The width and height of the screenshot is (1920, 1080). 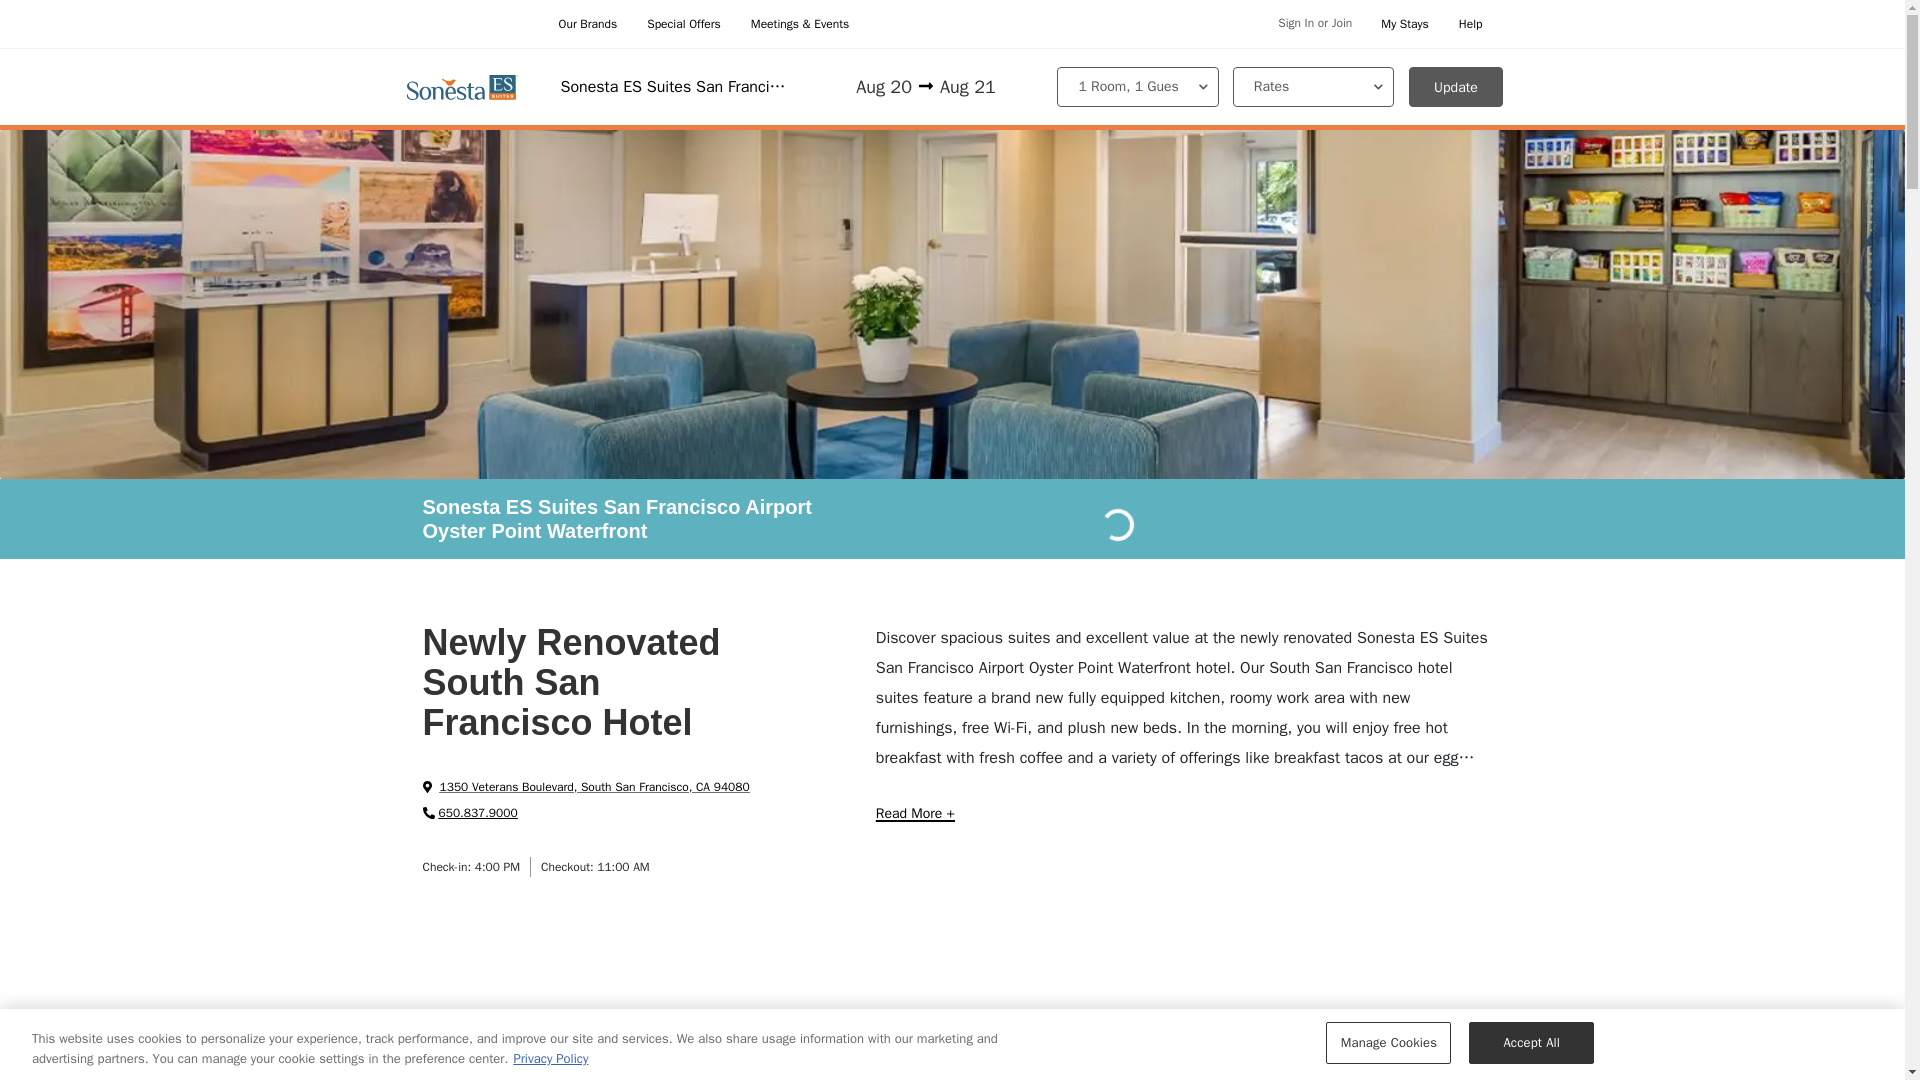 I want to click on Rates, so click(x=1312, y=86).